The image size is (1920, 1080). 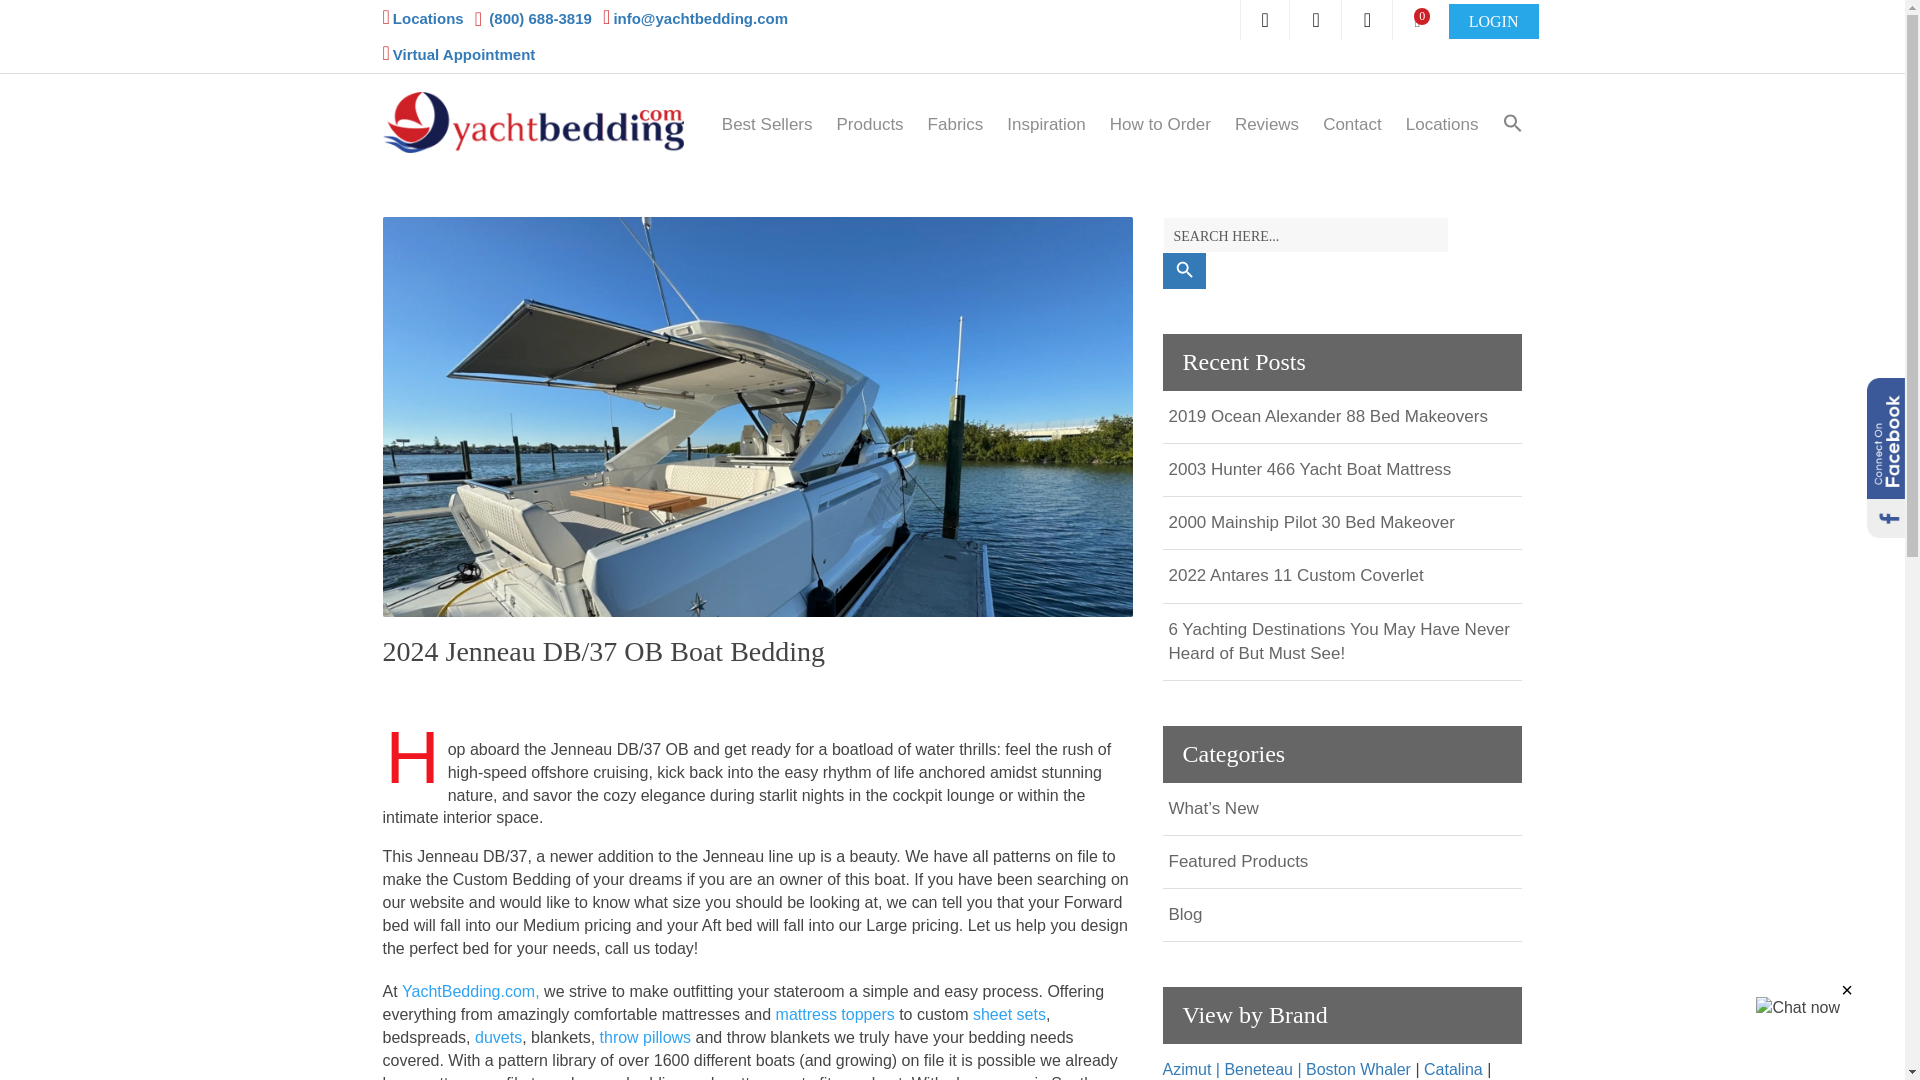 What do you see at coordinates (1045, 124) in the screenshot?
I see `Inspiration` at bounding box center [1045, 124].